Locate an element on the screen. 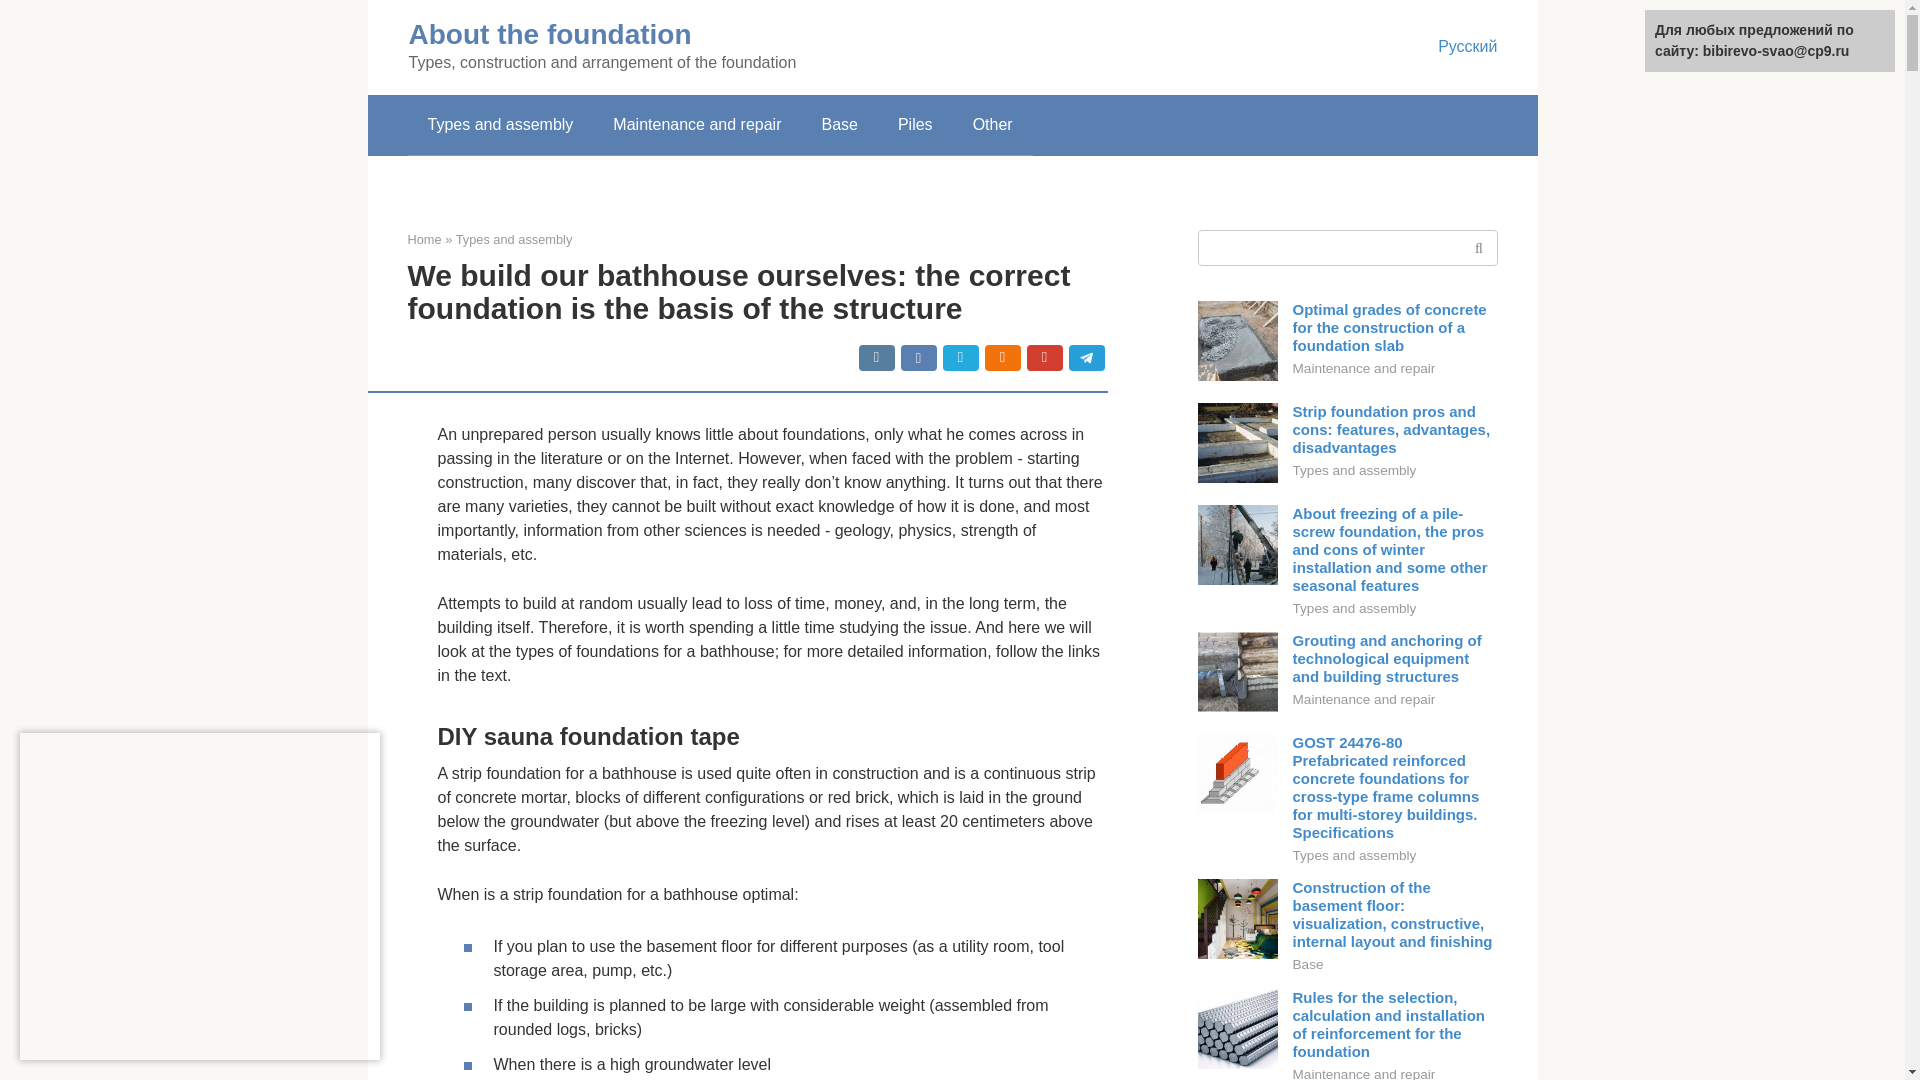 The image size is (1920, 1080). About the foundation is located at coordinates (549, 34).